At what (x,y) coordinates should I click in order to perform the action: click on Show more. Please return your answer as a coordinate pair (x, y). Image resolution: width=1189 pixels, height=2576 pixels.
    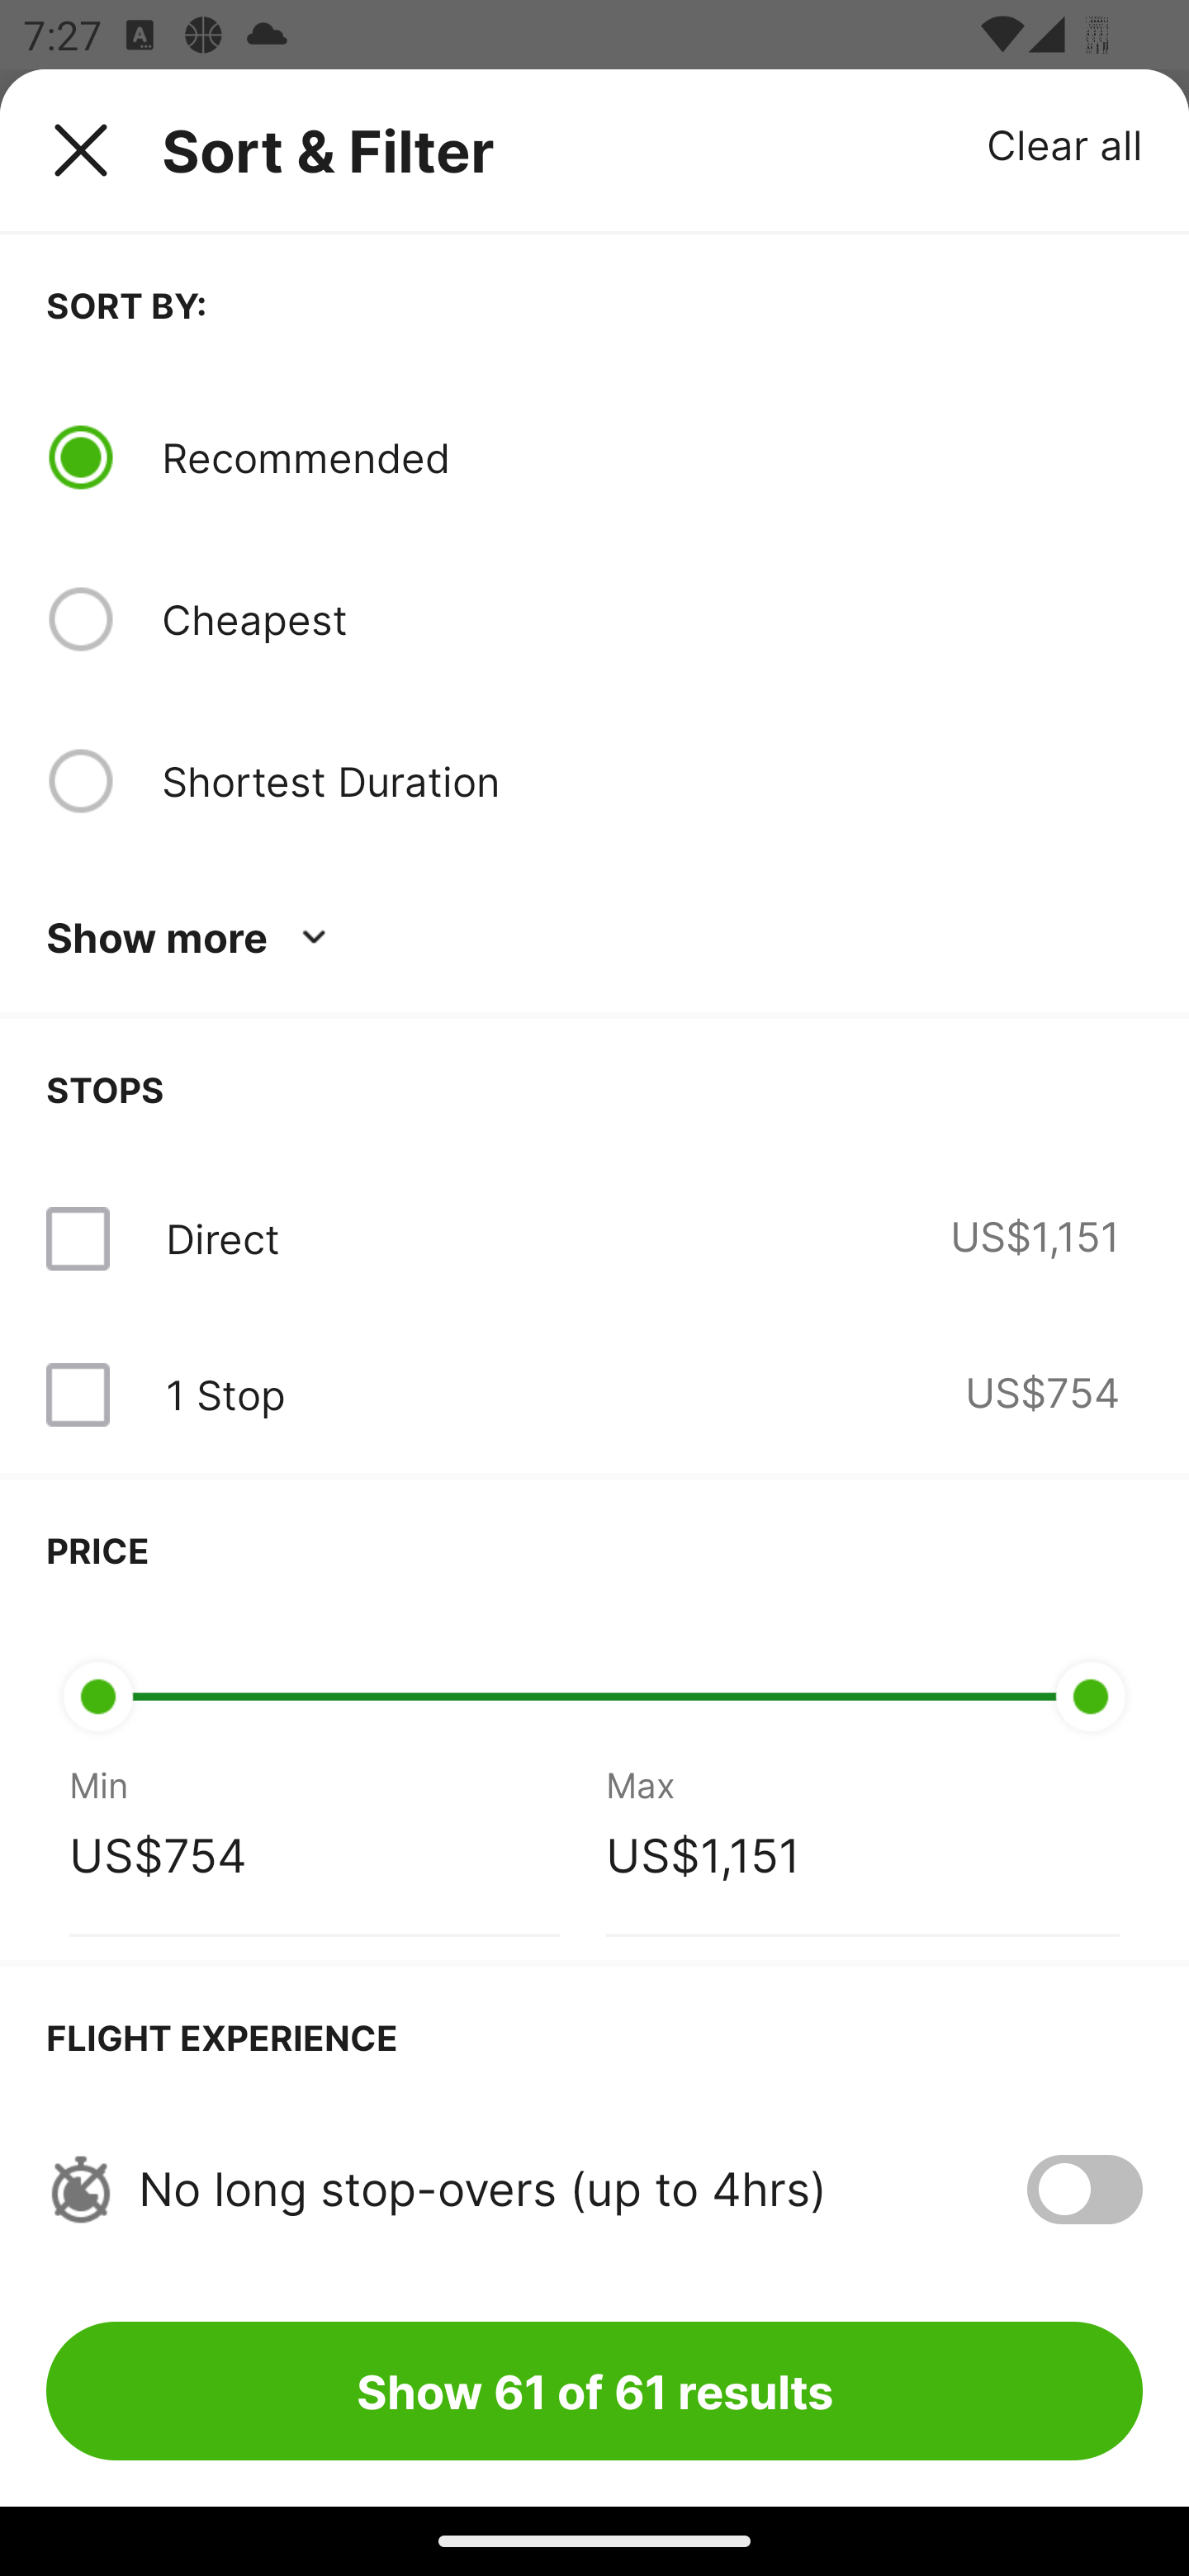
    Looking at the image, I should click on (192, 938).